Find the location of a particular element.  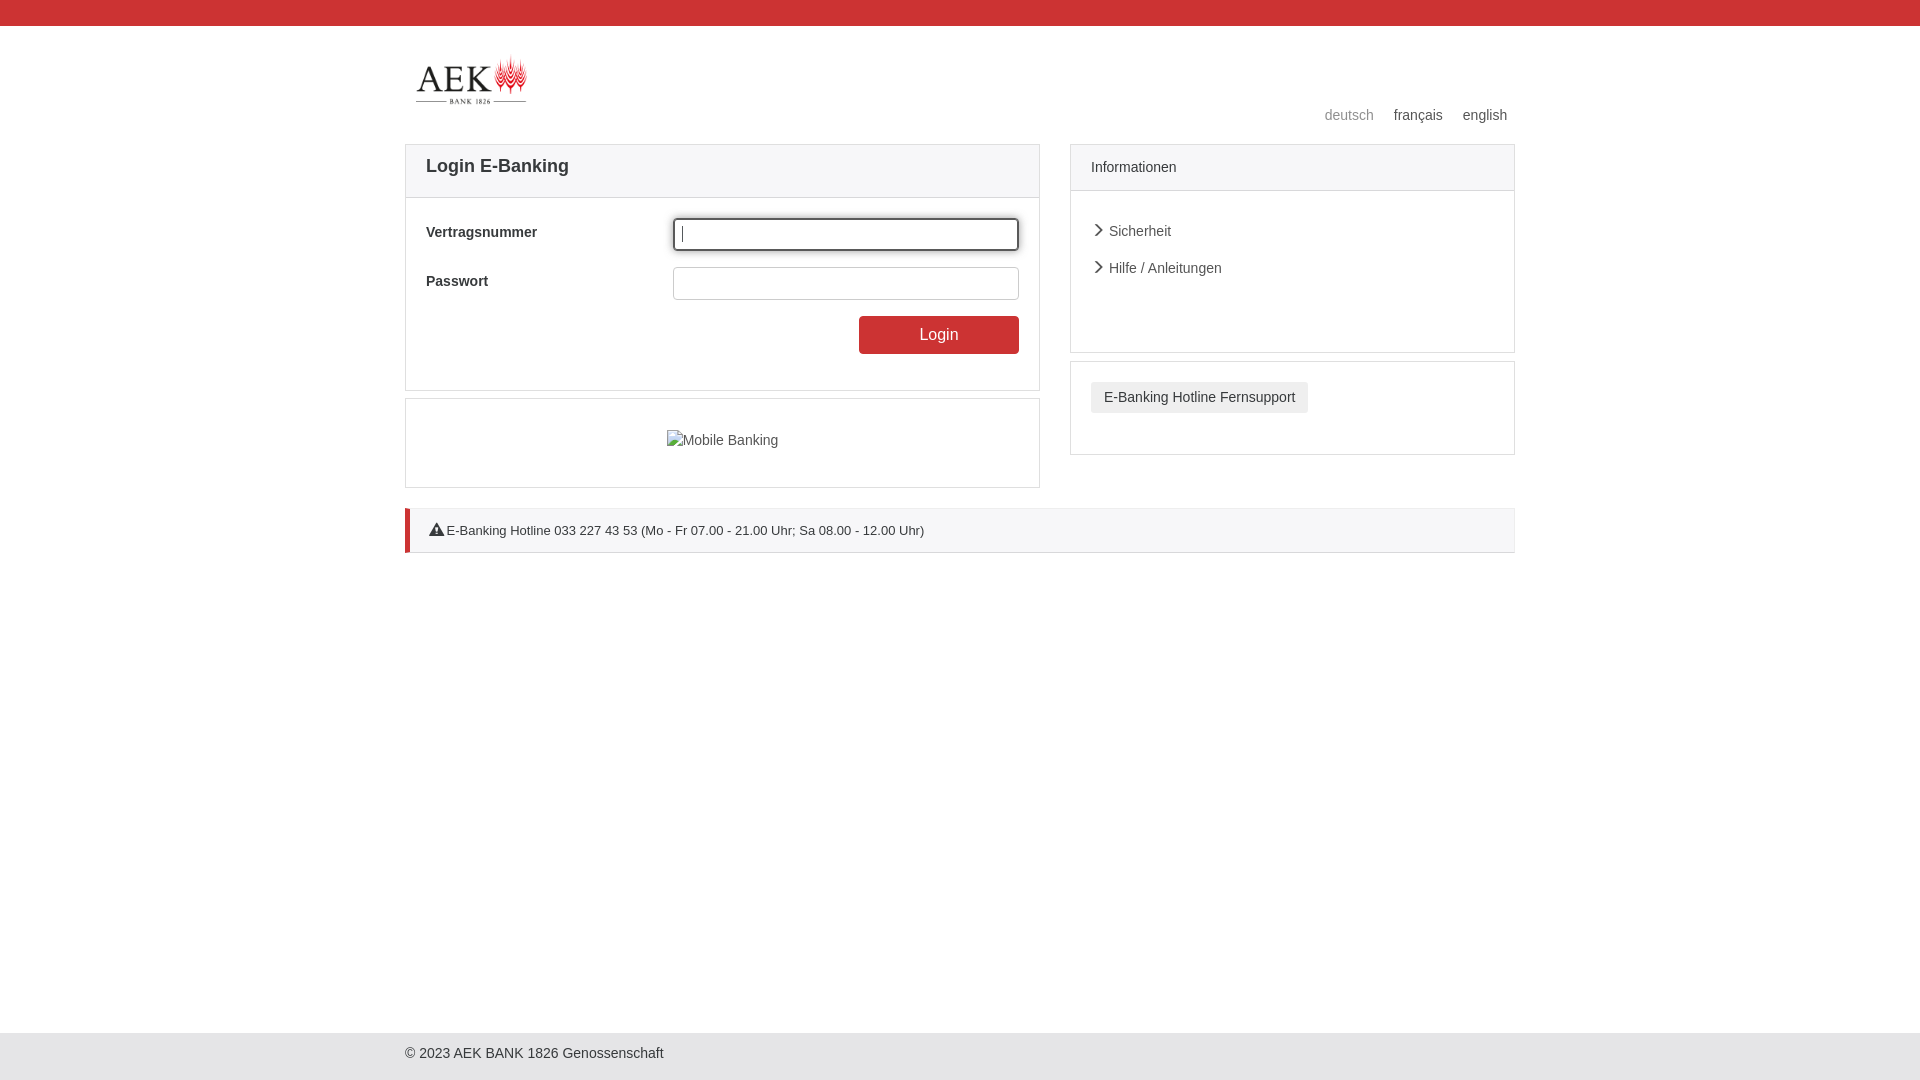

E-Banking Hotline Fernsupport is located at coordinates (1200, 398).